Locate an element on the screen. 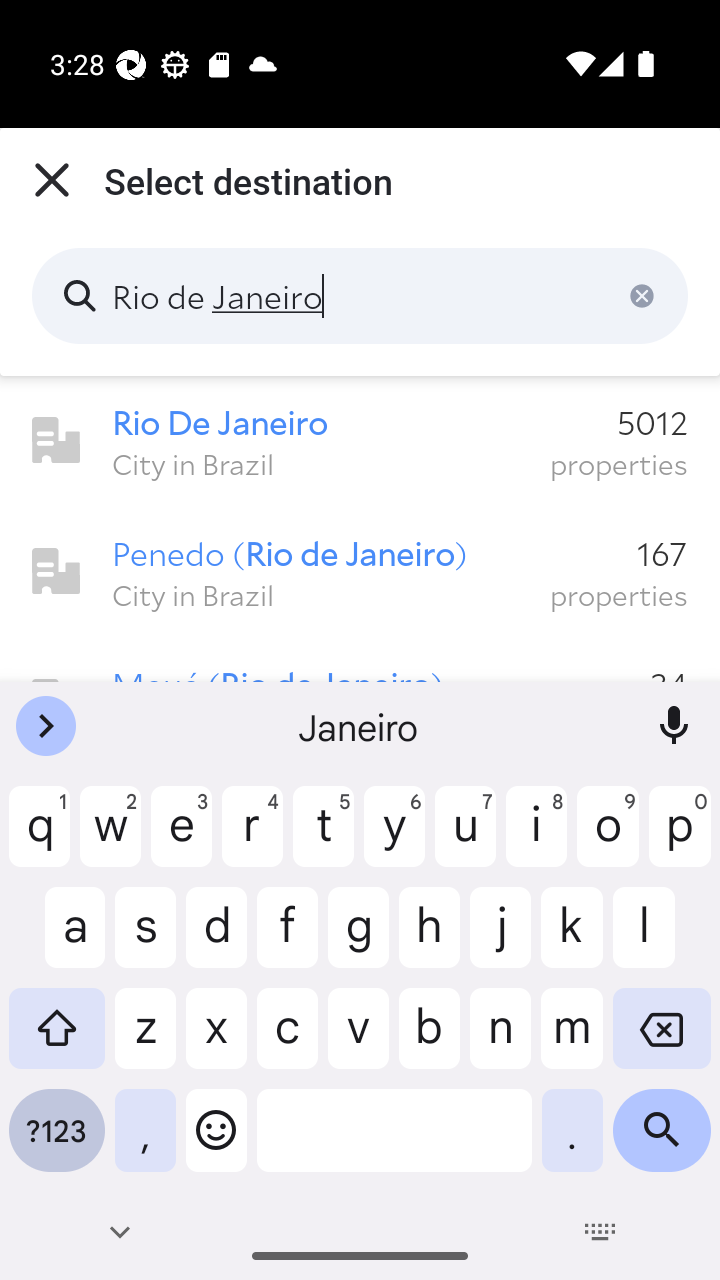 The width and height of the screenshot is (720, 1280). Rio De Janeiro 5012 City in Brazil properties is located at coordinates (360, 441).